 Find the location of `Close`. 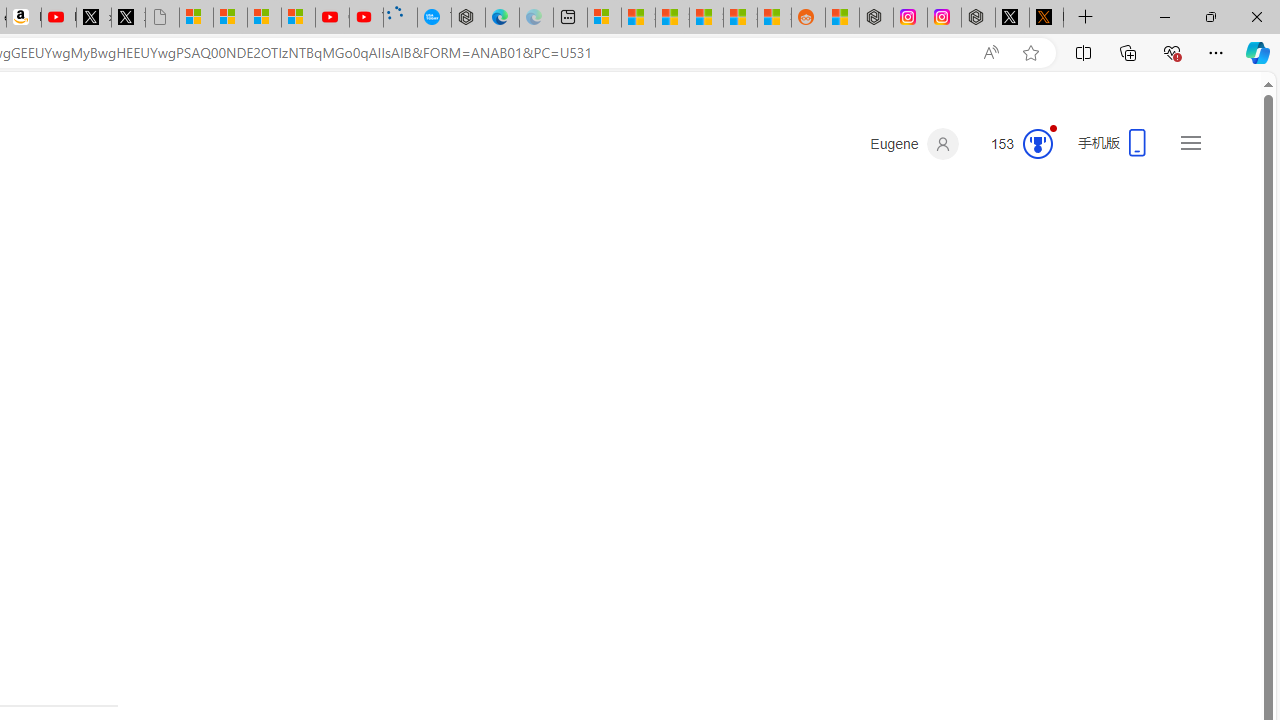

Close is located at coordinates (1256, 16).